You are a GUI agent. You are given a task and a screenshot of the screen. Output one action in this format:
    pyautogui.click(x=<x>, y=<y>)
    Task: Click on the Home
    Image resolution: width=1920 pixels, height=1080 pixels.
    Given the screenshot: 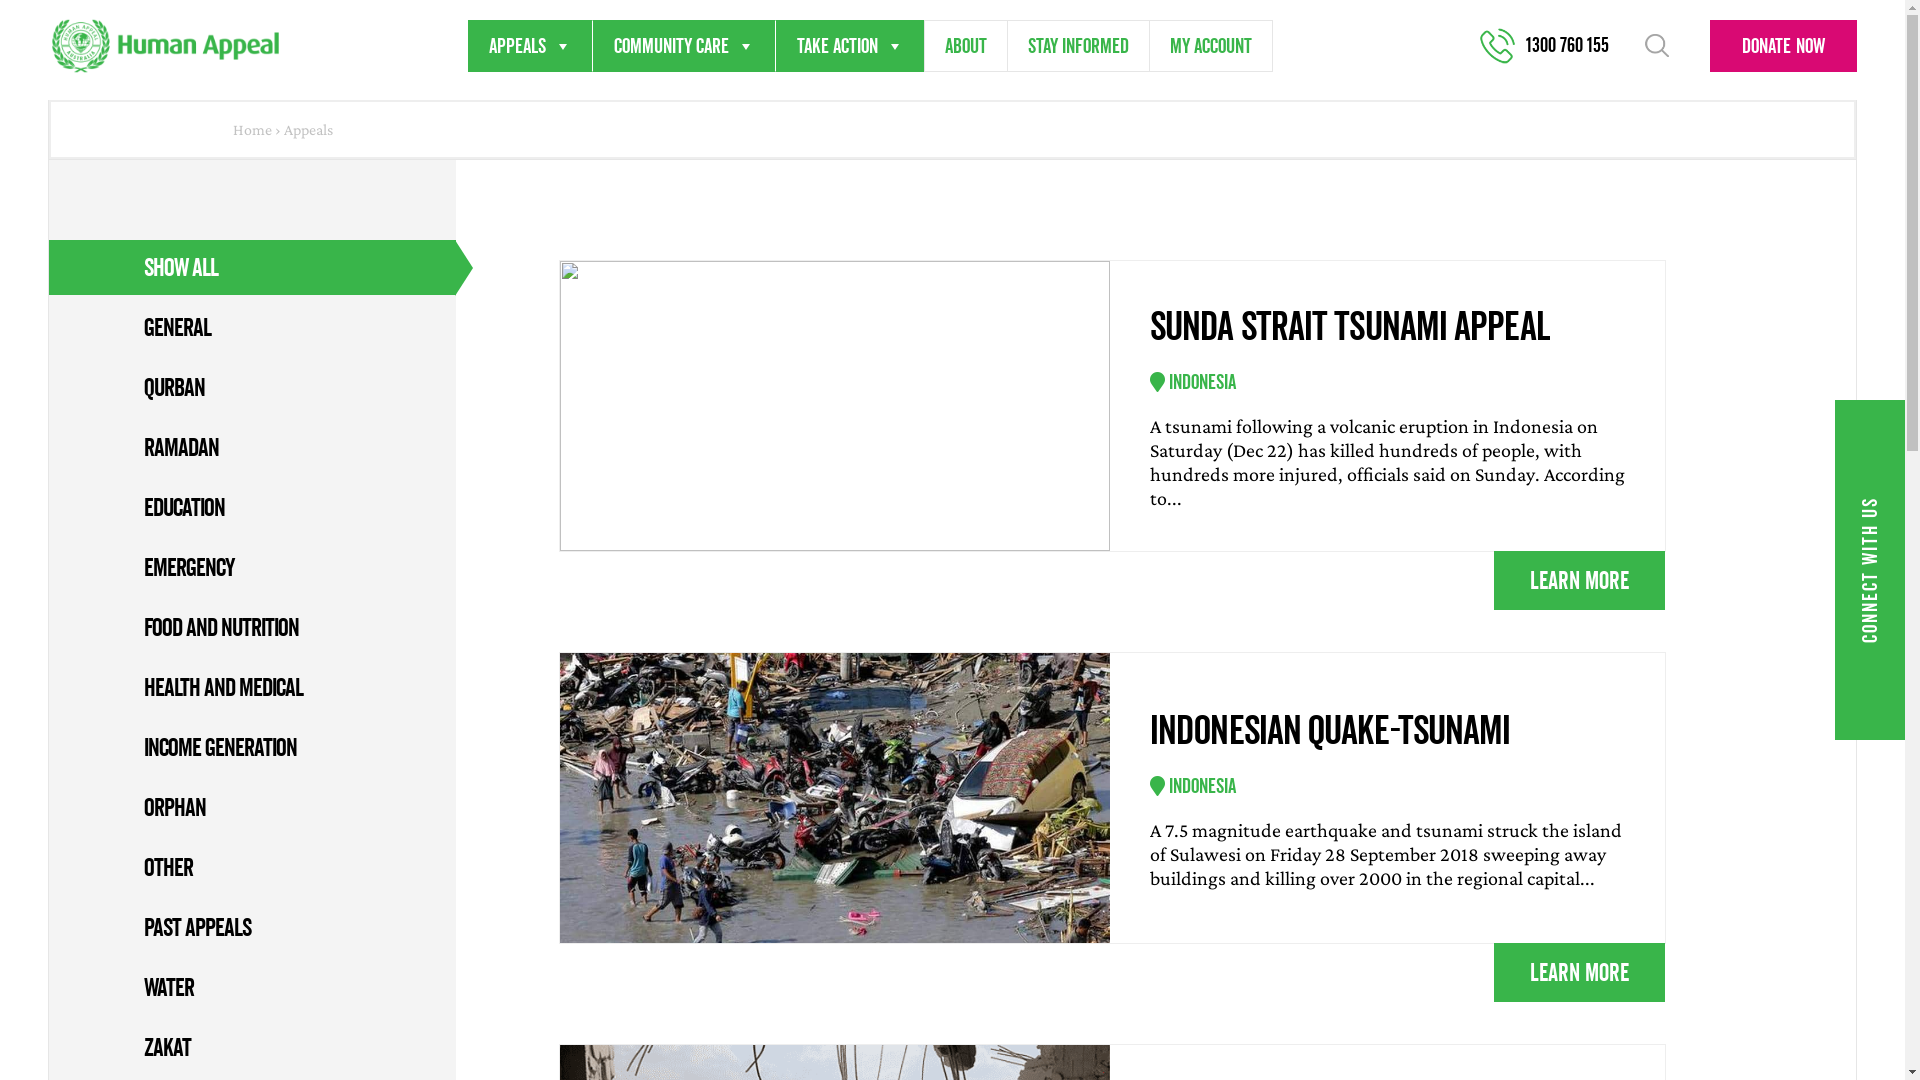 What is the action you would take?
    pyautogui.click(x=252, y=130)
    